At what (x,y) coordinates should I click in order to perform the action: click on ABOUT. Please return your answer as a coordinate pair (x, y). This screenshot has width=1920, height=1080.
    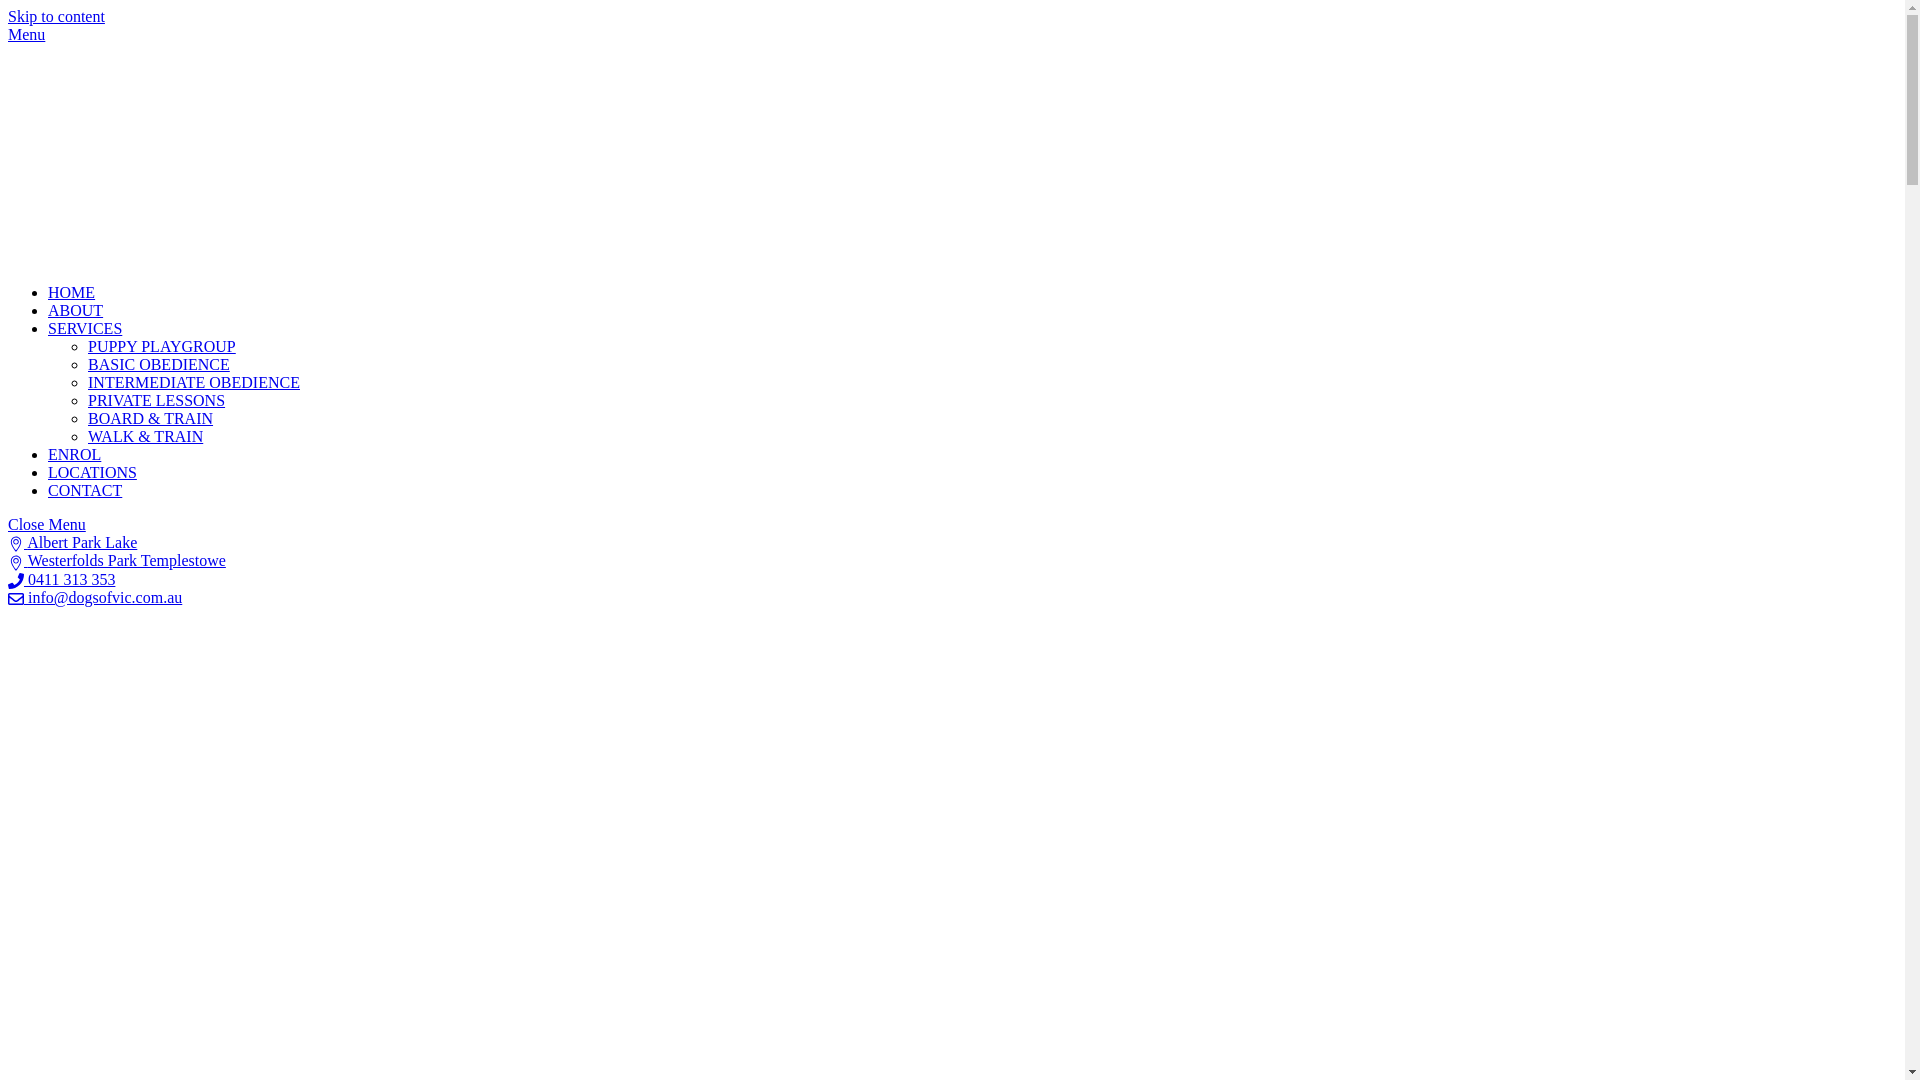
    Looking at the image, I should click on (76, 310).